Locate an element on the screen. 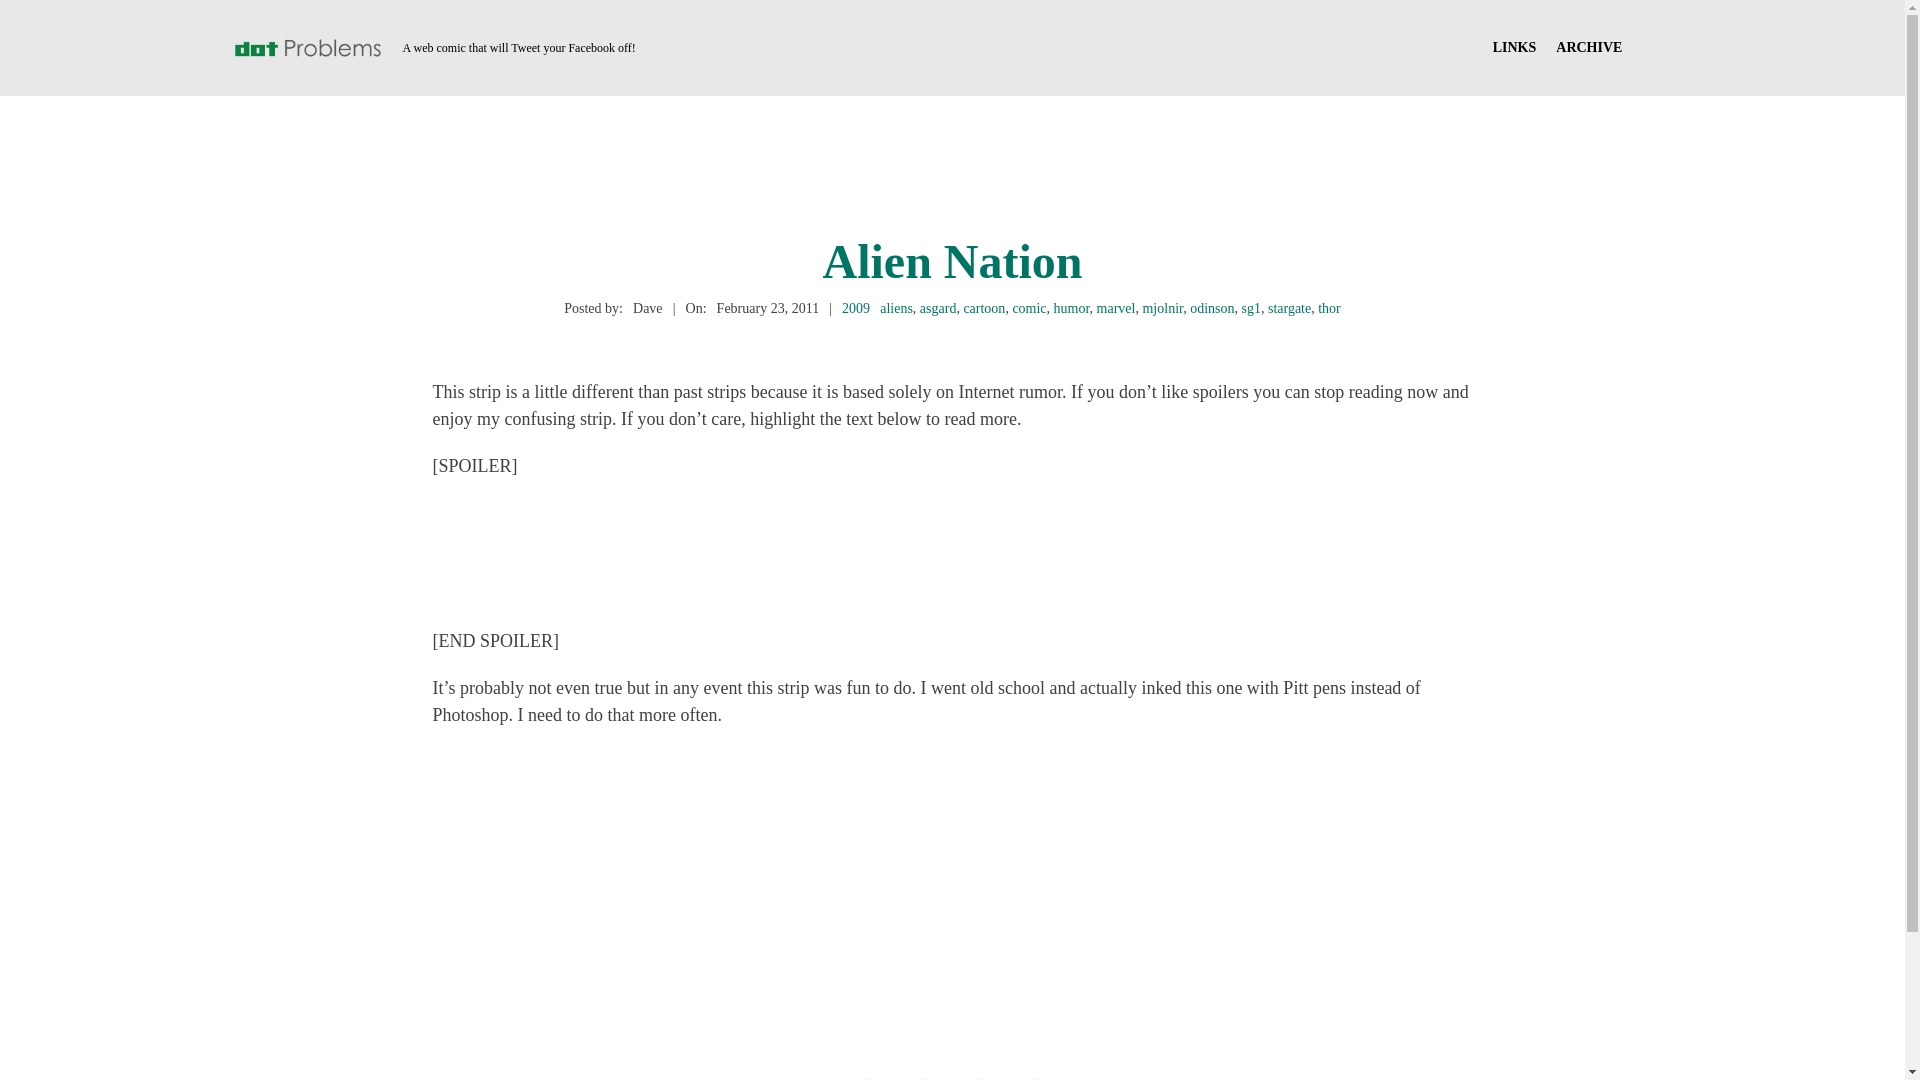 The image size is (1920, 1080). LINKS is located at coordinates (1515, 48).